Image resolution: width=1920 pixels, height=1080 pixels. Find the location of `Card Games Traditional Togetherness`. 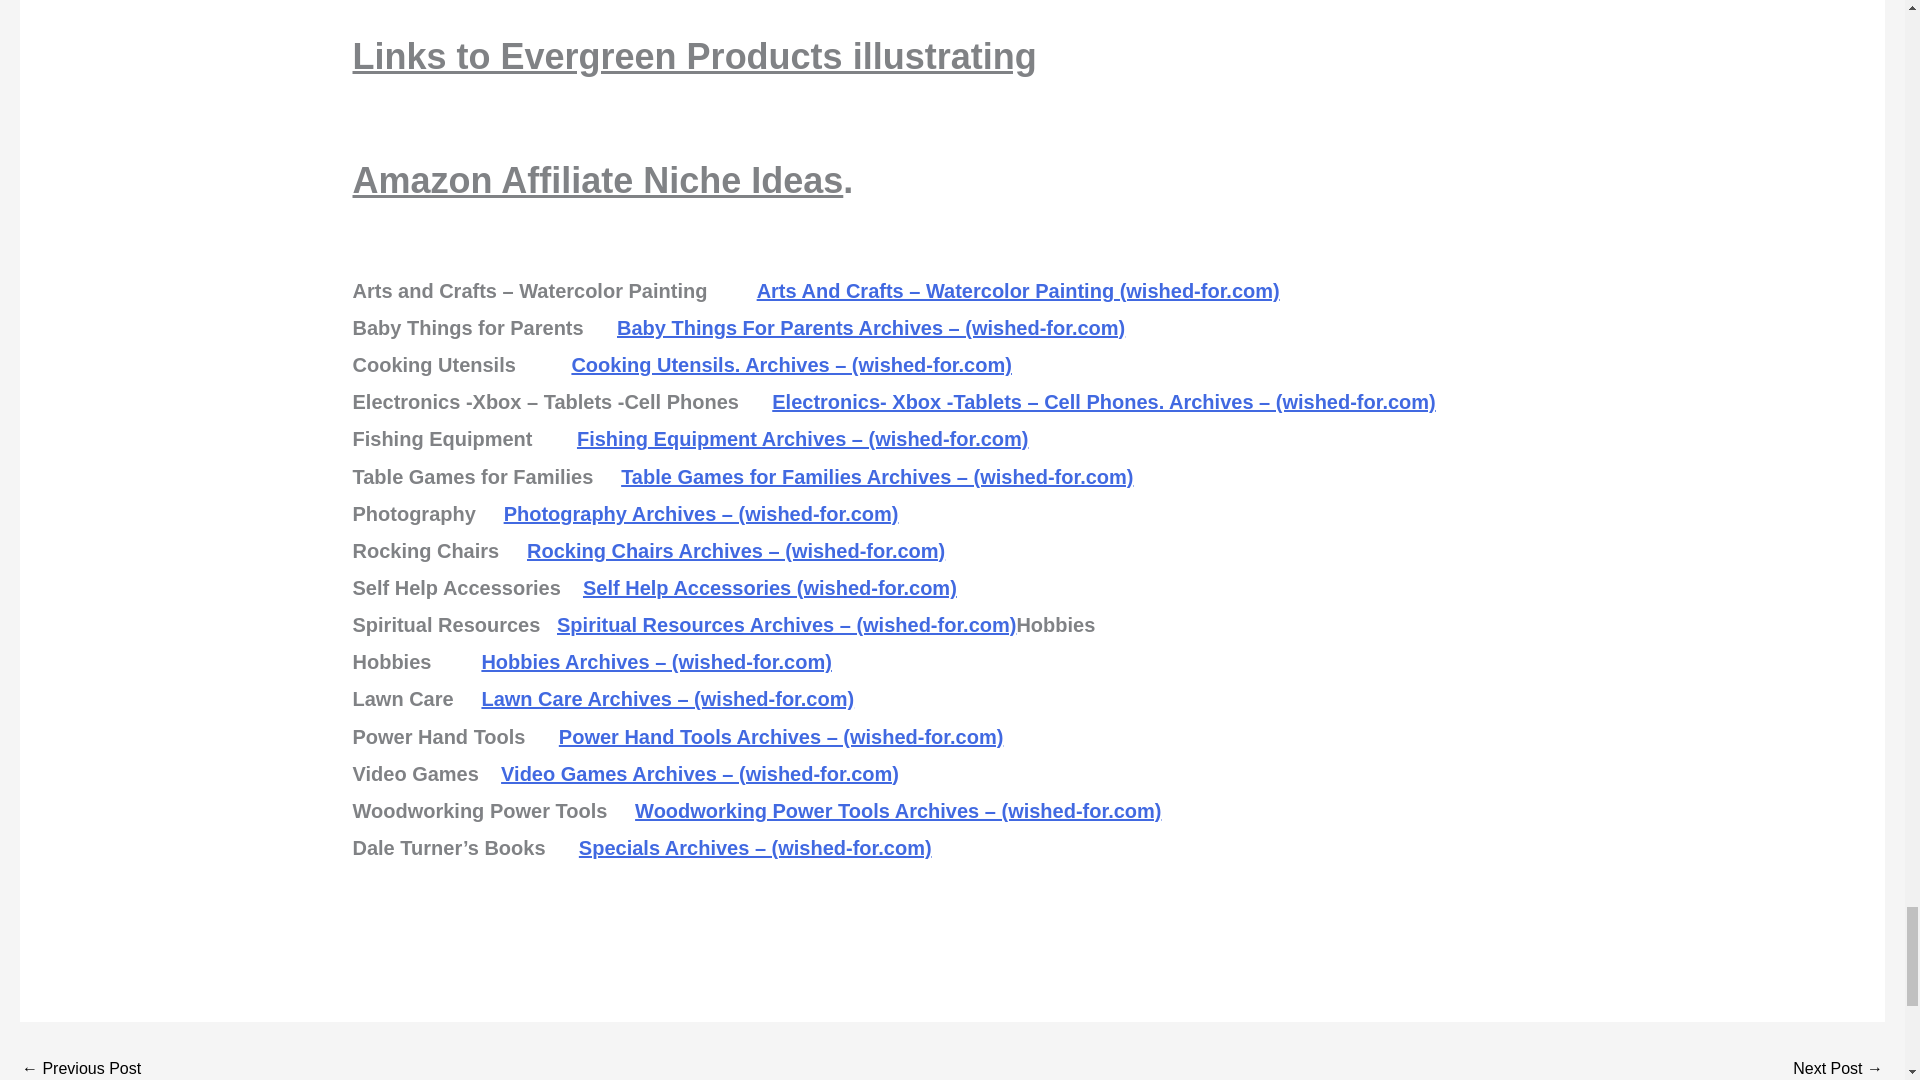

Card Games Traditional Togetherness is located at coordinates (80, 1068).